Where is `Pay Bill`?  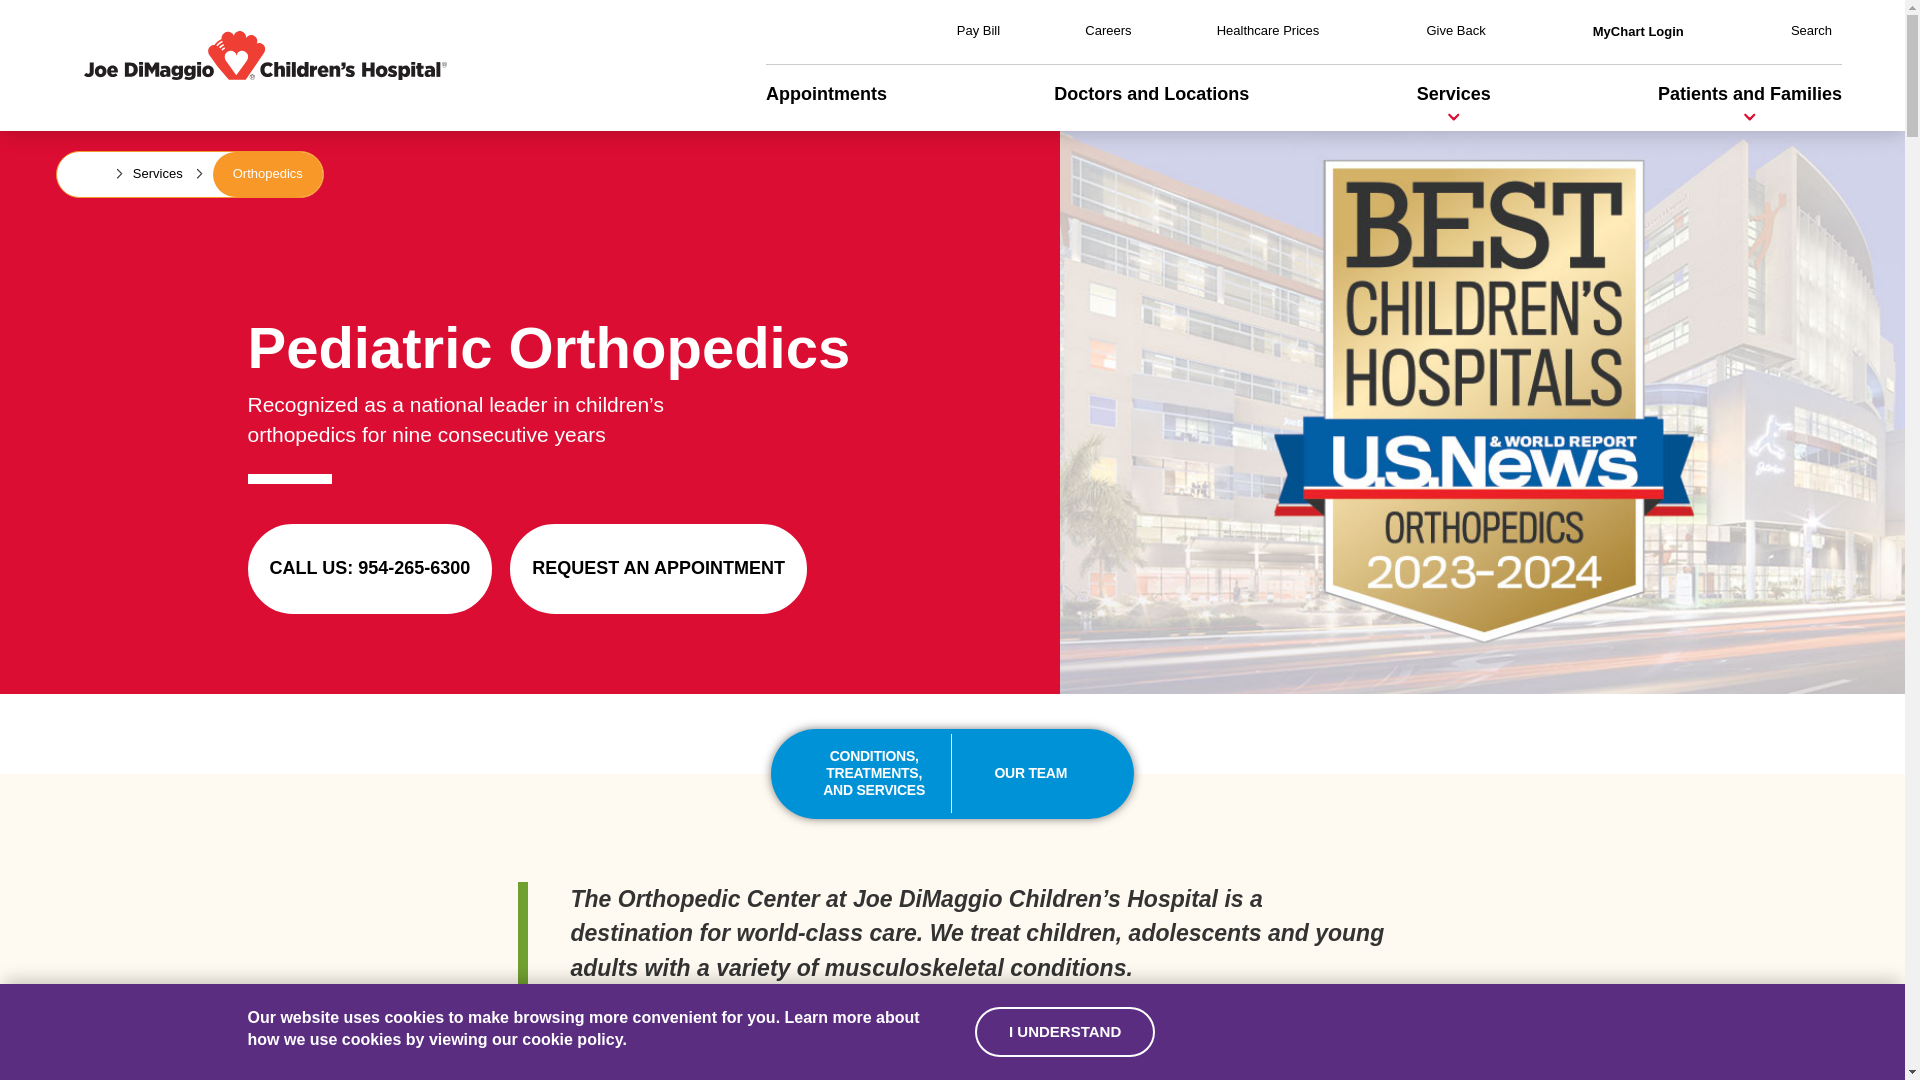 Pay Bill is located at coordinates (978, 30).